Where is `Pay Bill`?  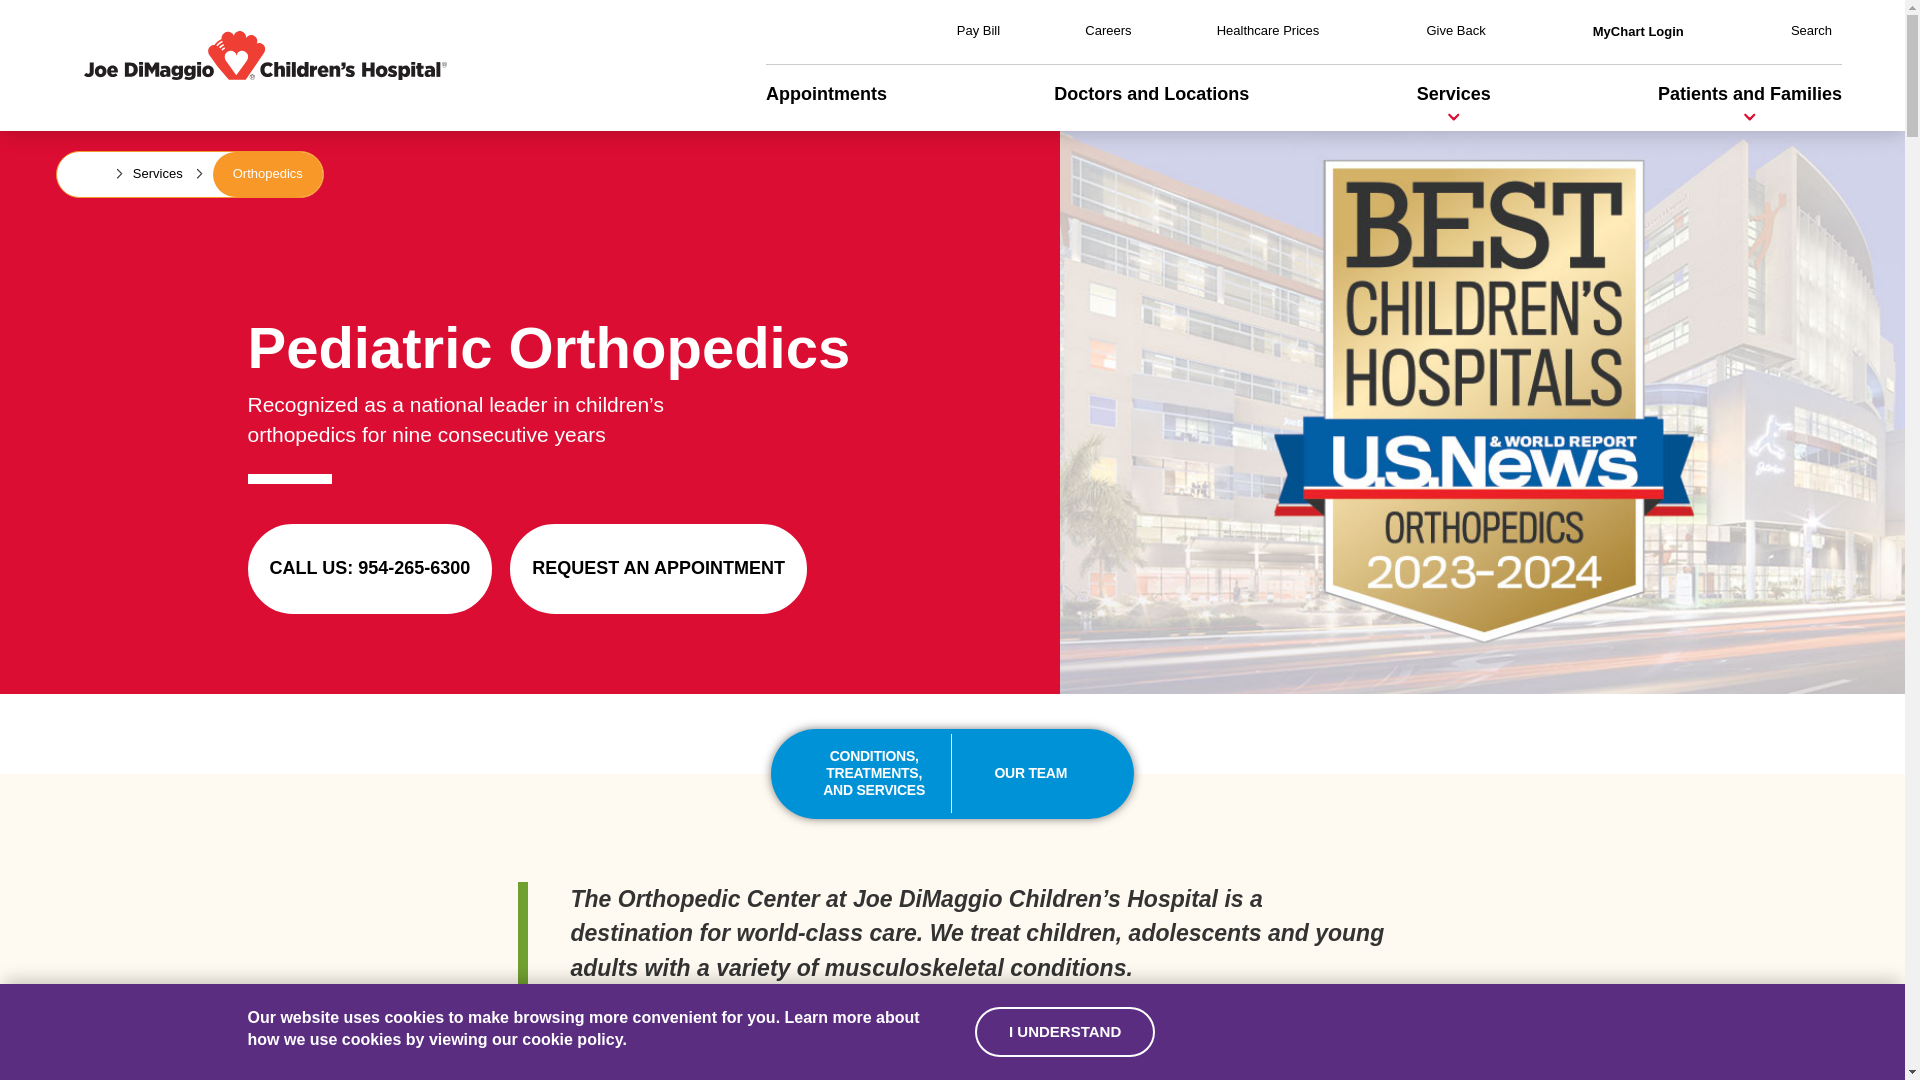 Pay Bill is located at coordinates (978, 30).